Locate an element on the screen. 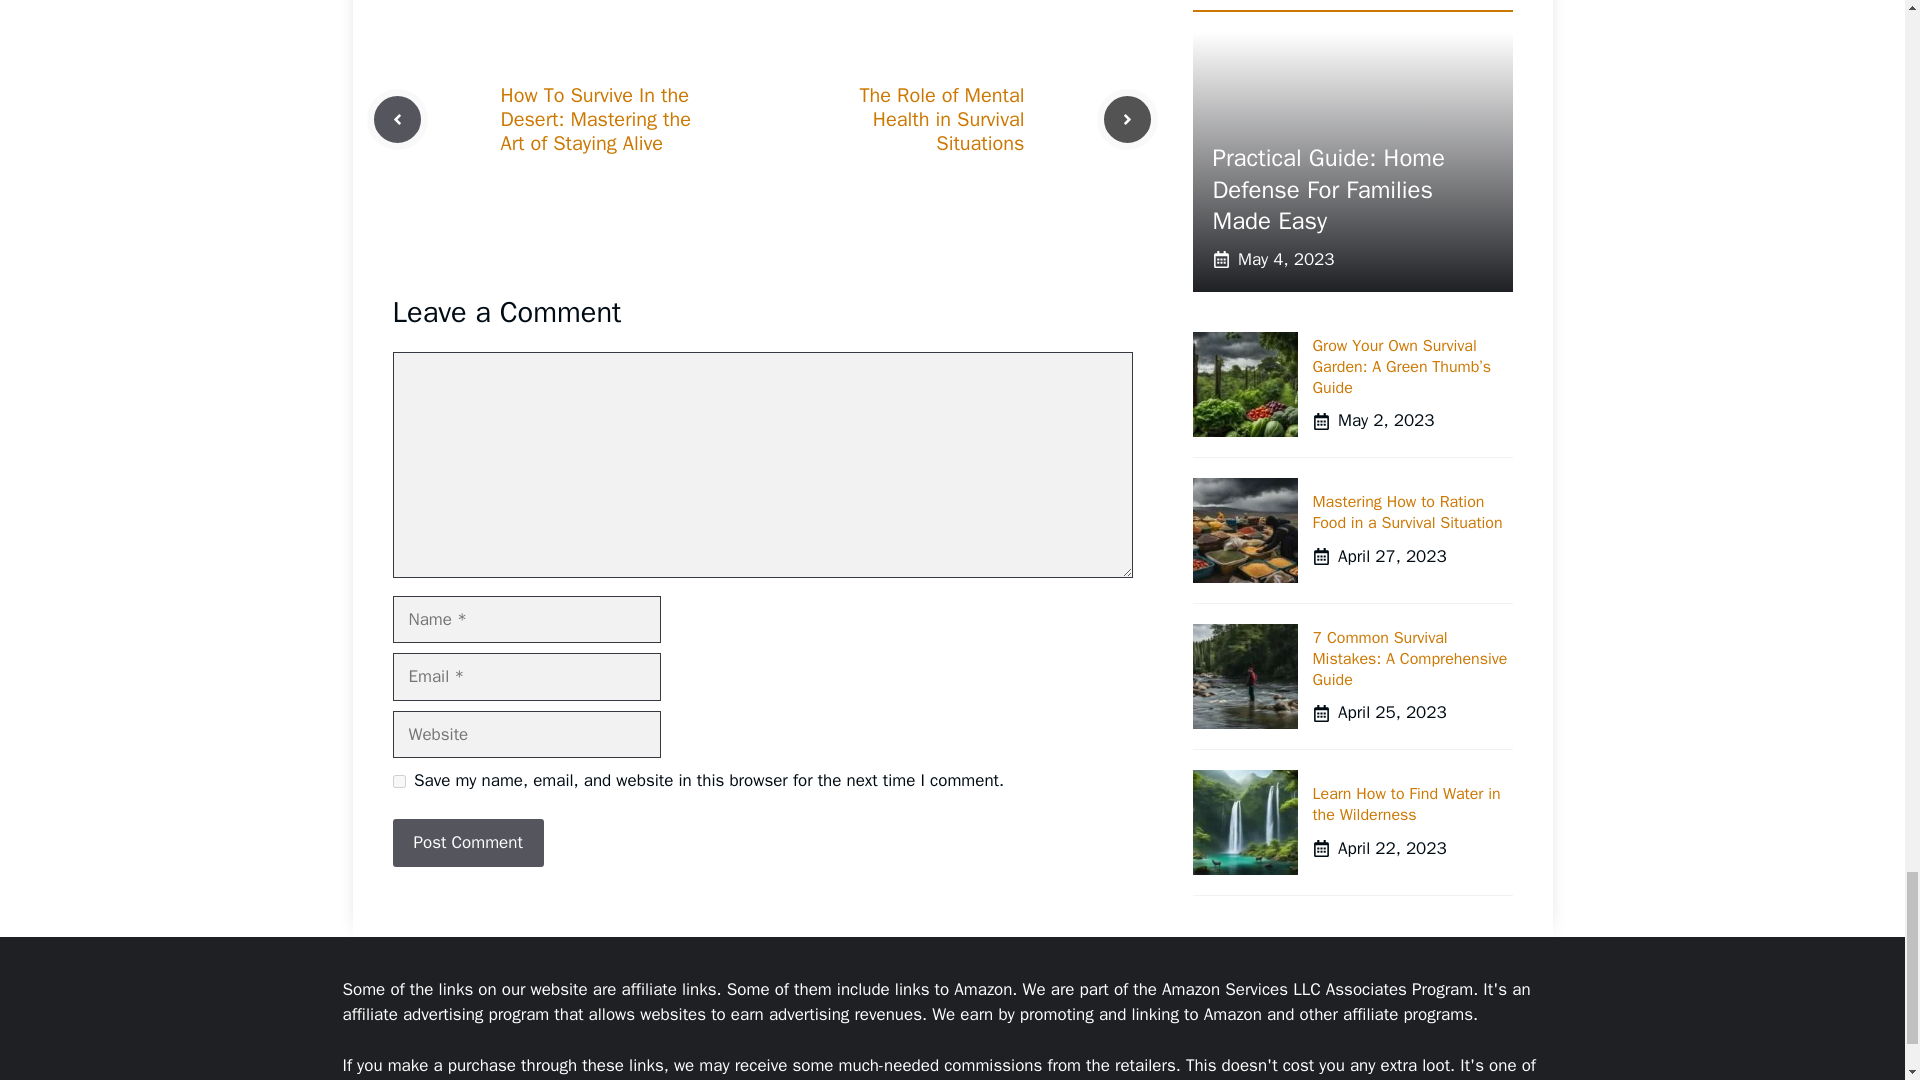 The height and width of the screenshot is (1080, 1920). The Role of Mental Health in Survival Situations is located at coordinates (942, 119).